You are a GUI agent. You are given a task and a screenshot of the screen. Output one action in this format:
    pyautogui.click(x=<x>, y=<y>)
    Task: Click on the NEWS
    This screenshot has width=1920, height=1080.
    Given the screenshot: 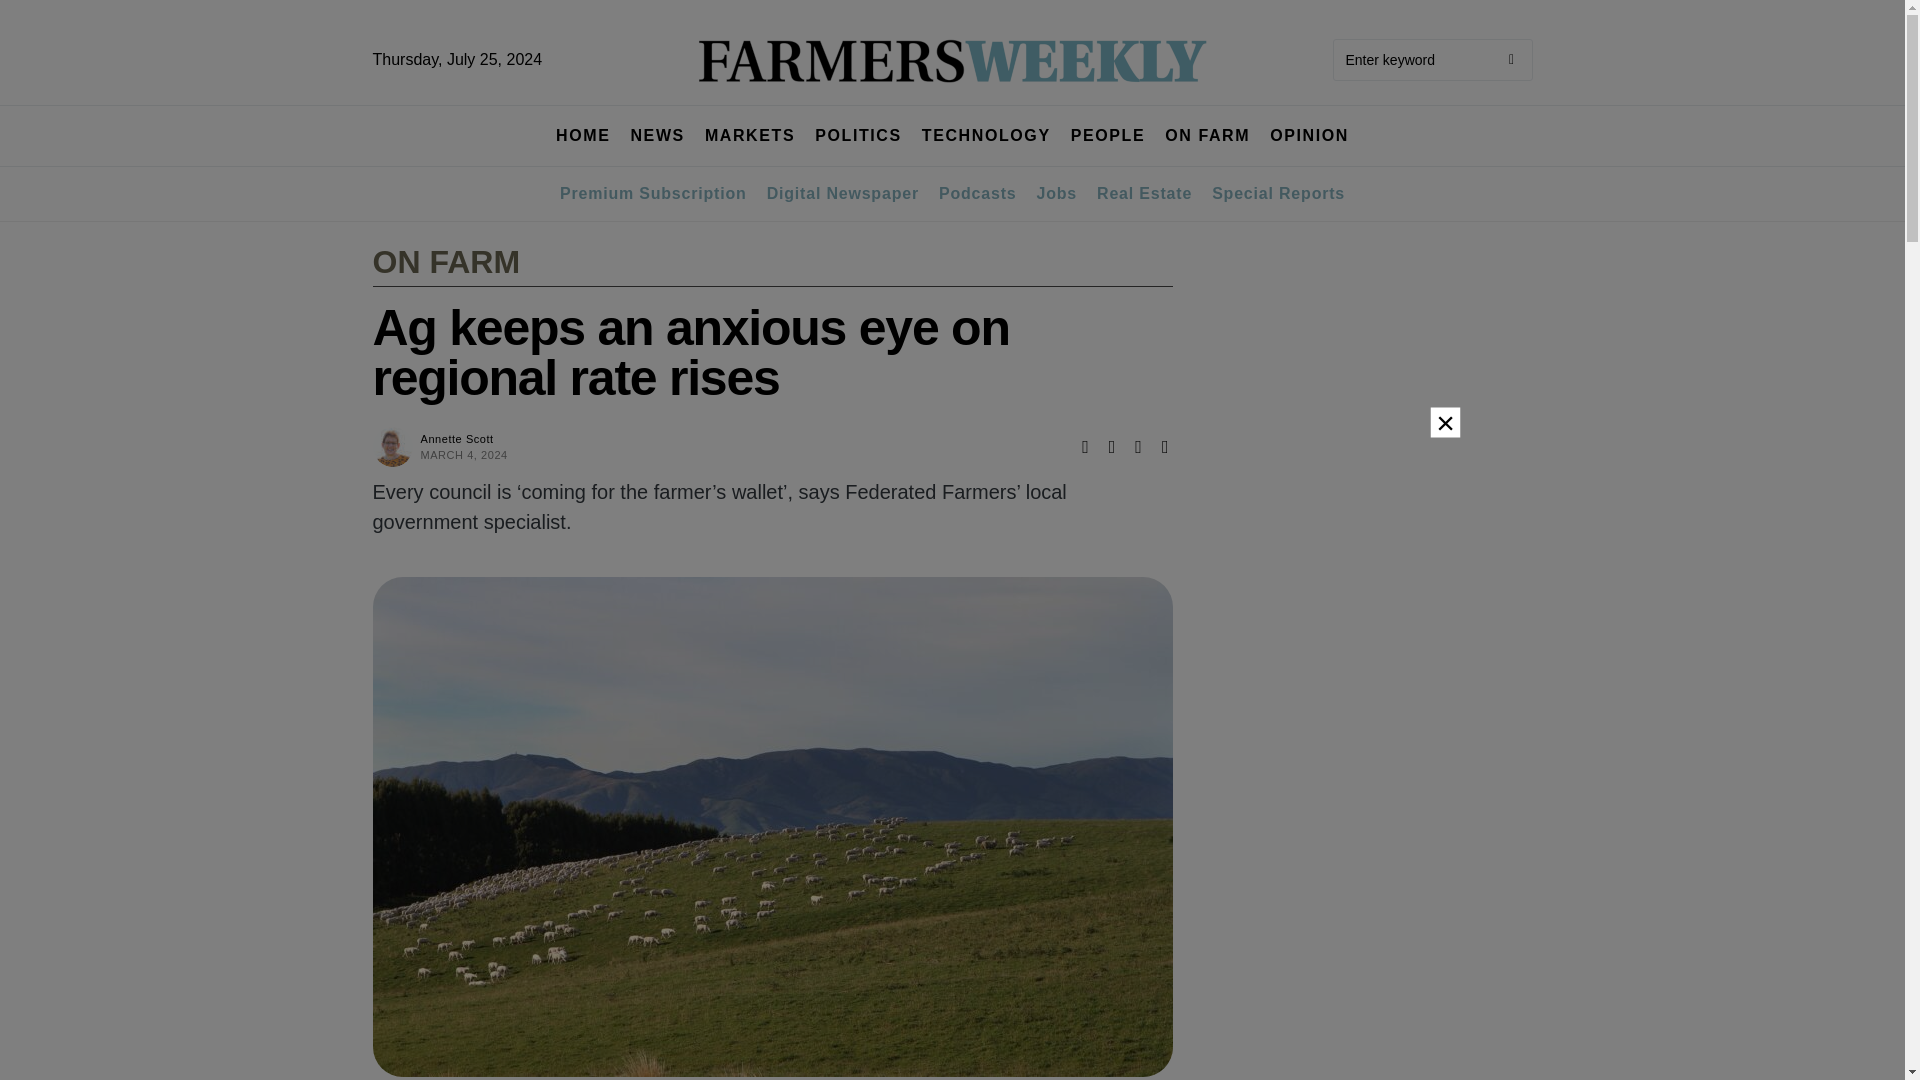 What is the action you would take?
    pyautogui.click(x=656, y=136)
    